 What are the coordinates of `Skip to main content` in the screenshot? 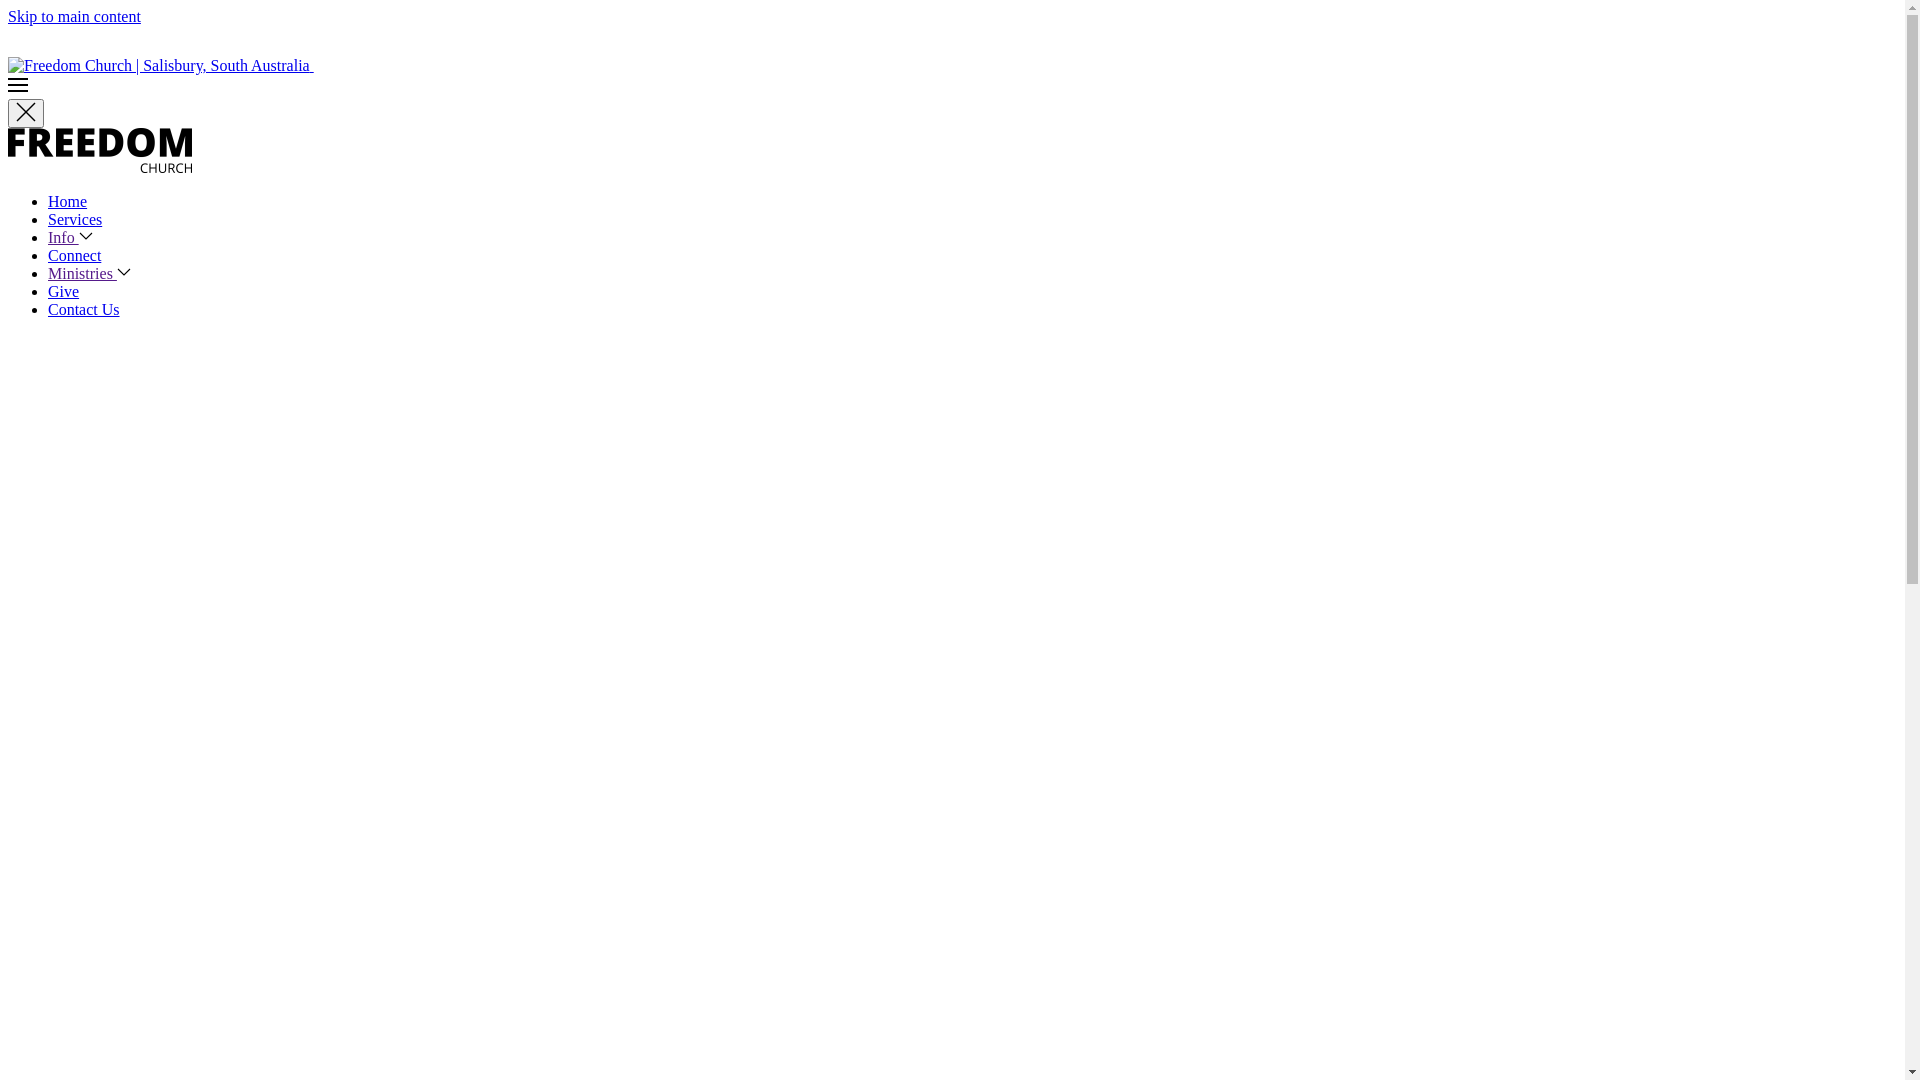 It's located at (74, 16).